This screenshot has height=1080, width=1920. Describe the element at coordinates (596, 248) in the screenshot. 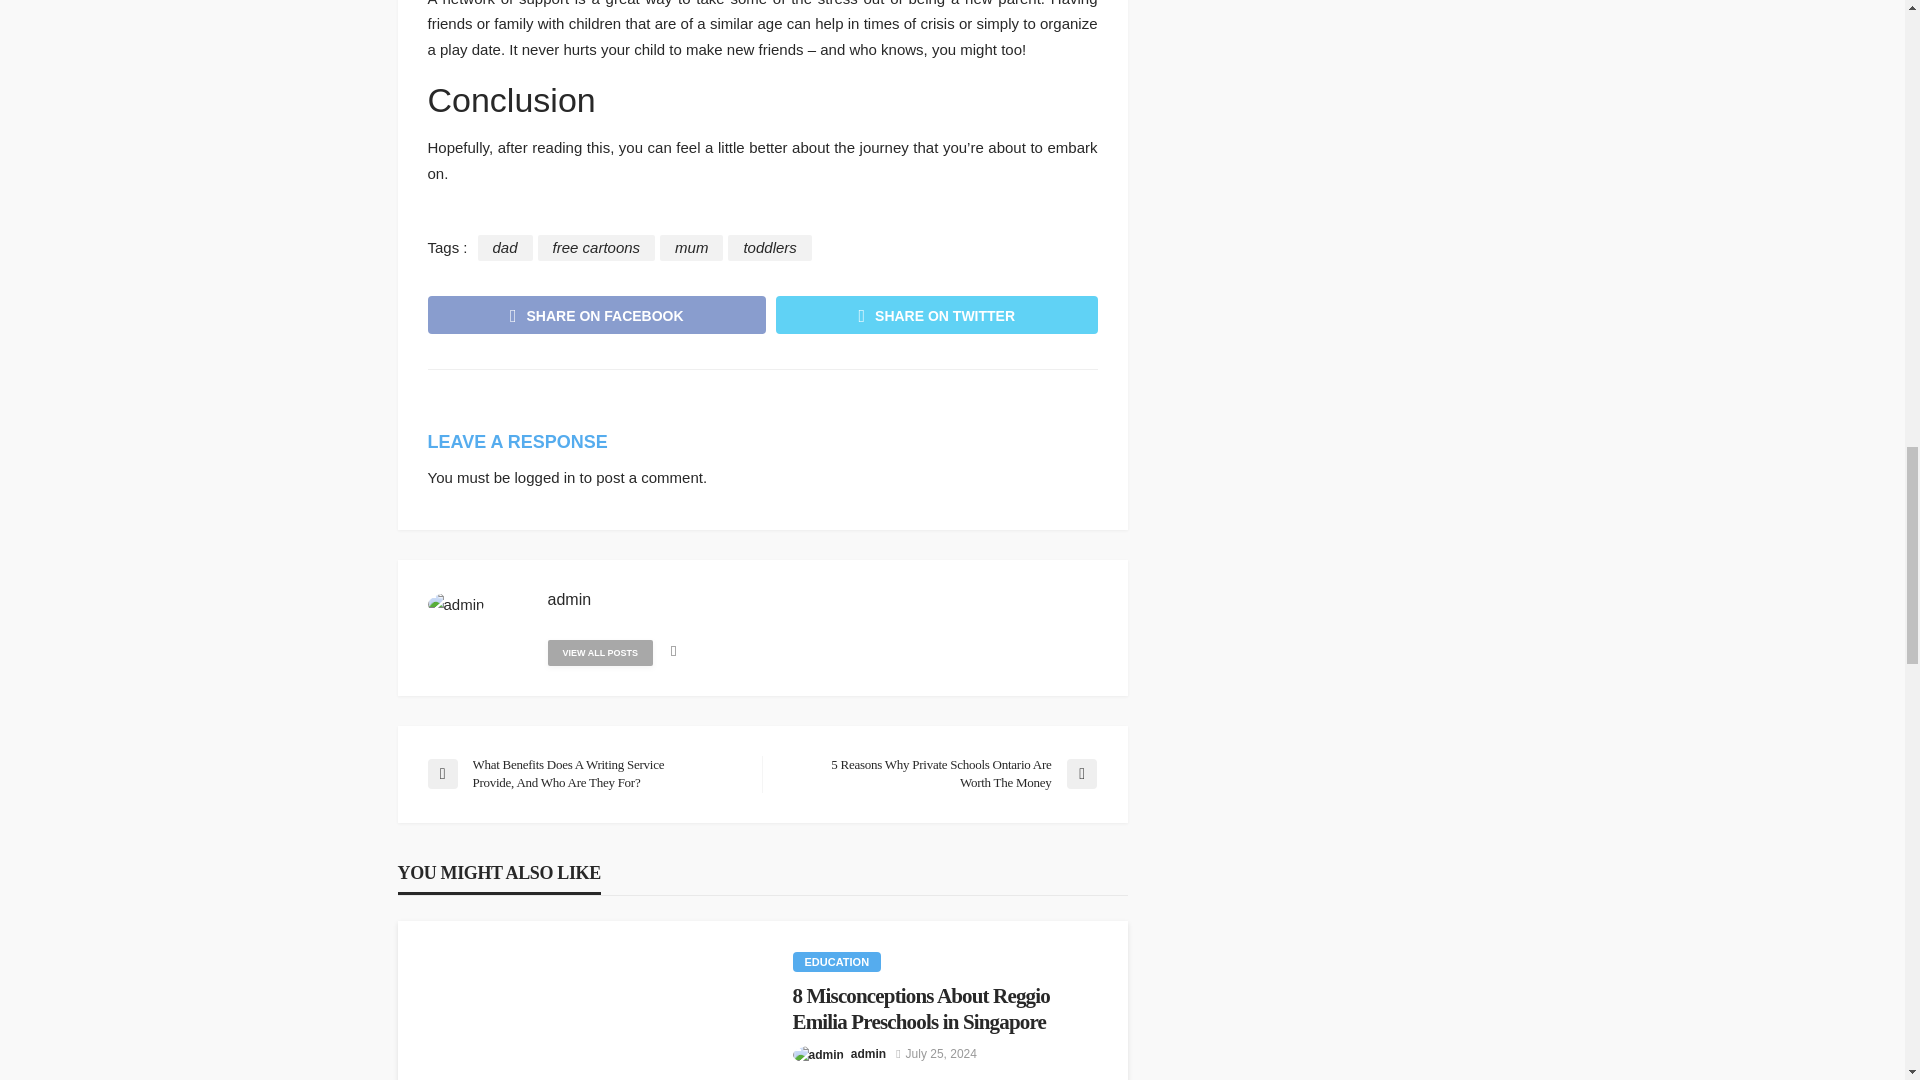

I see `free cartoons` at that location.